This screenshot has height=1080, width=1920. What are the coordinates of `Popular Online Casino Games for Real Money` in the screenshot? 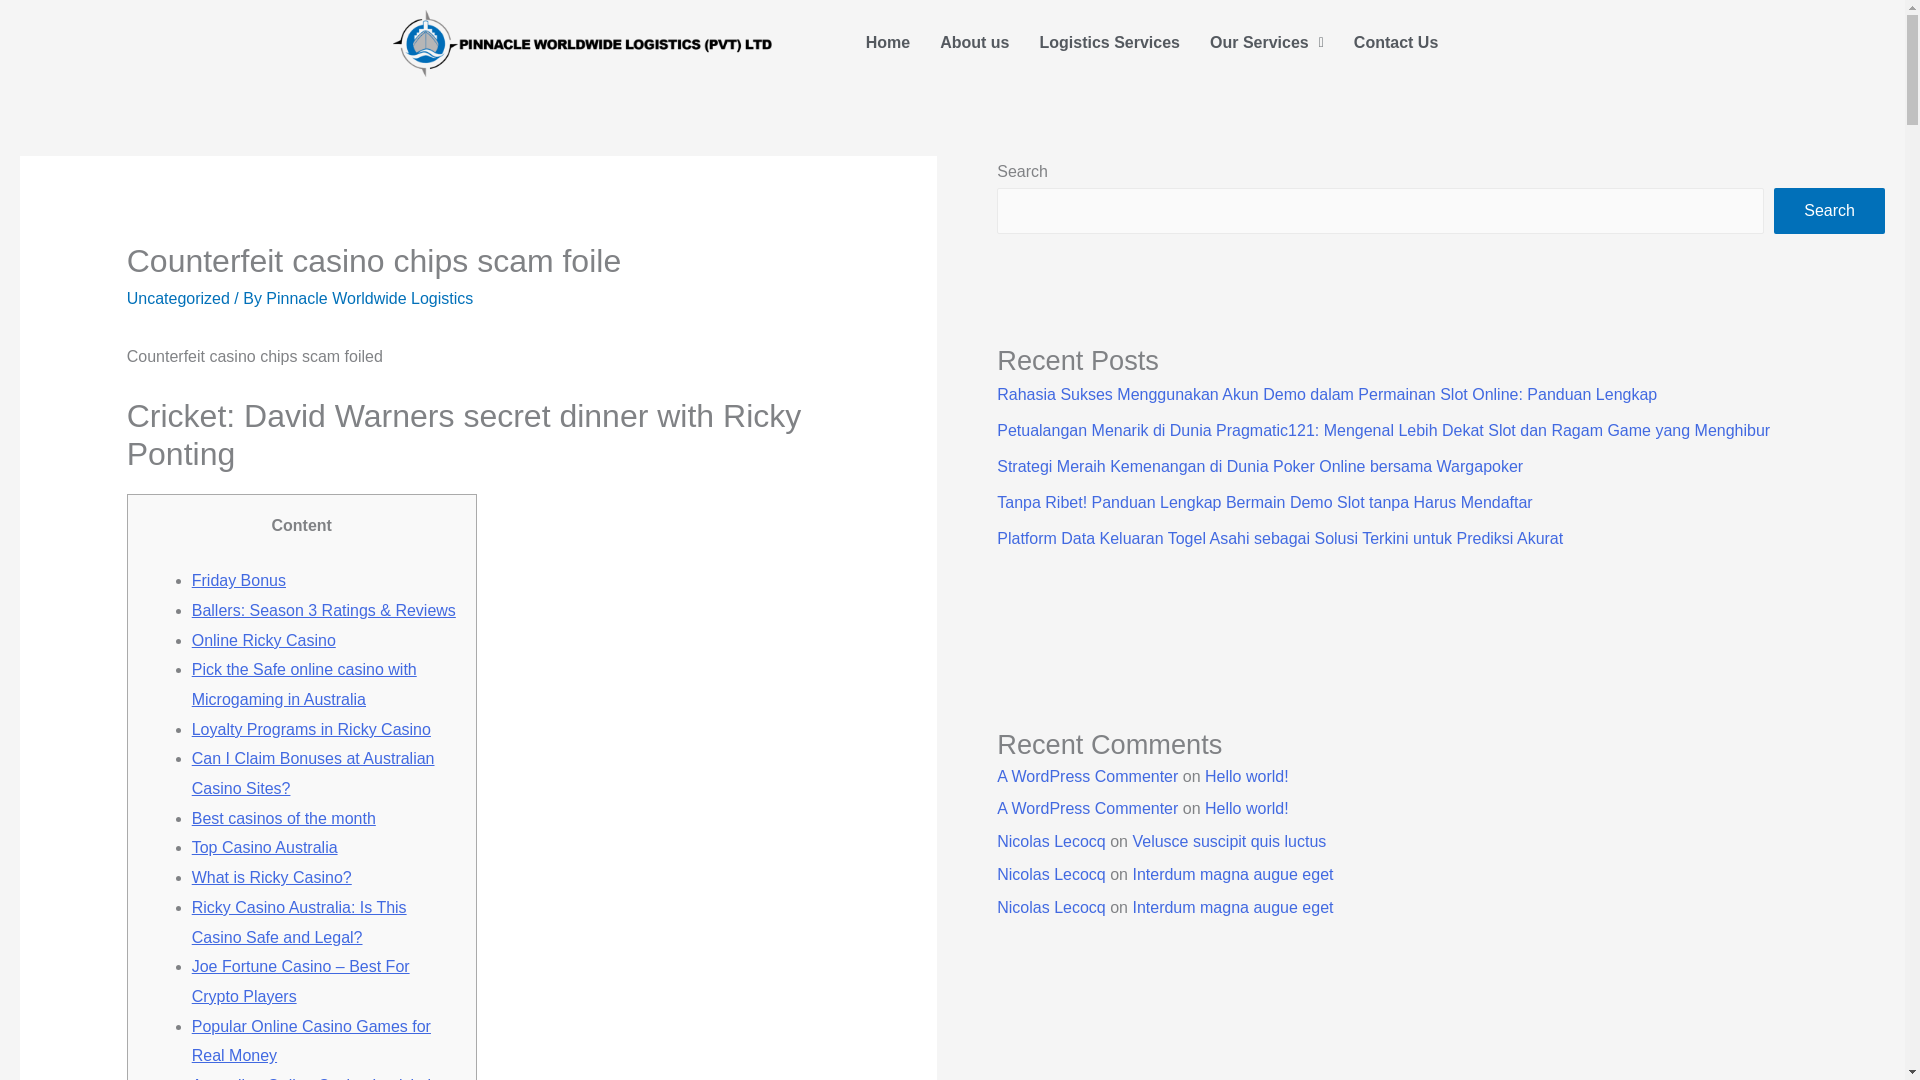 It's located at (311, 1041).